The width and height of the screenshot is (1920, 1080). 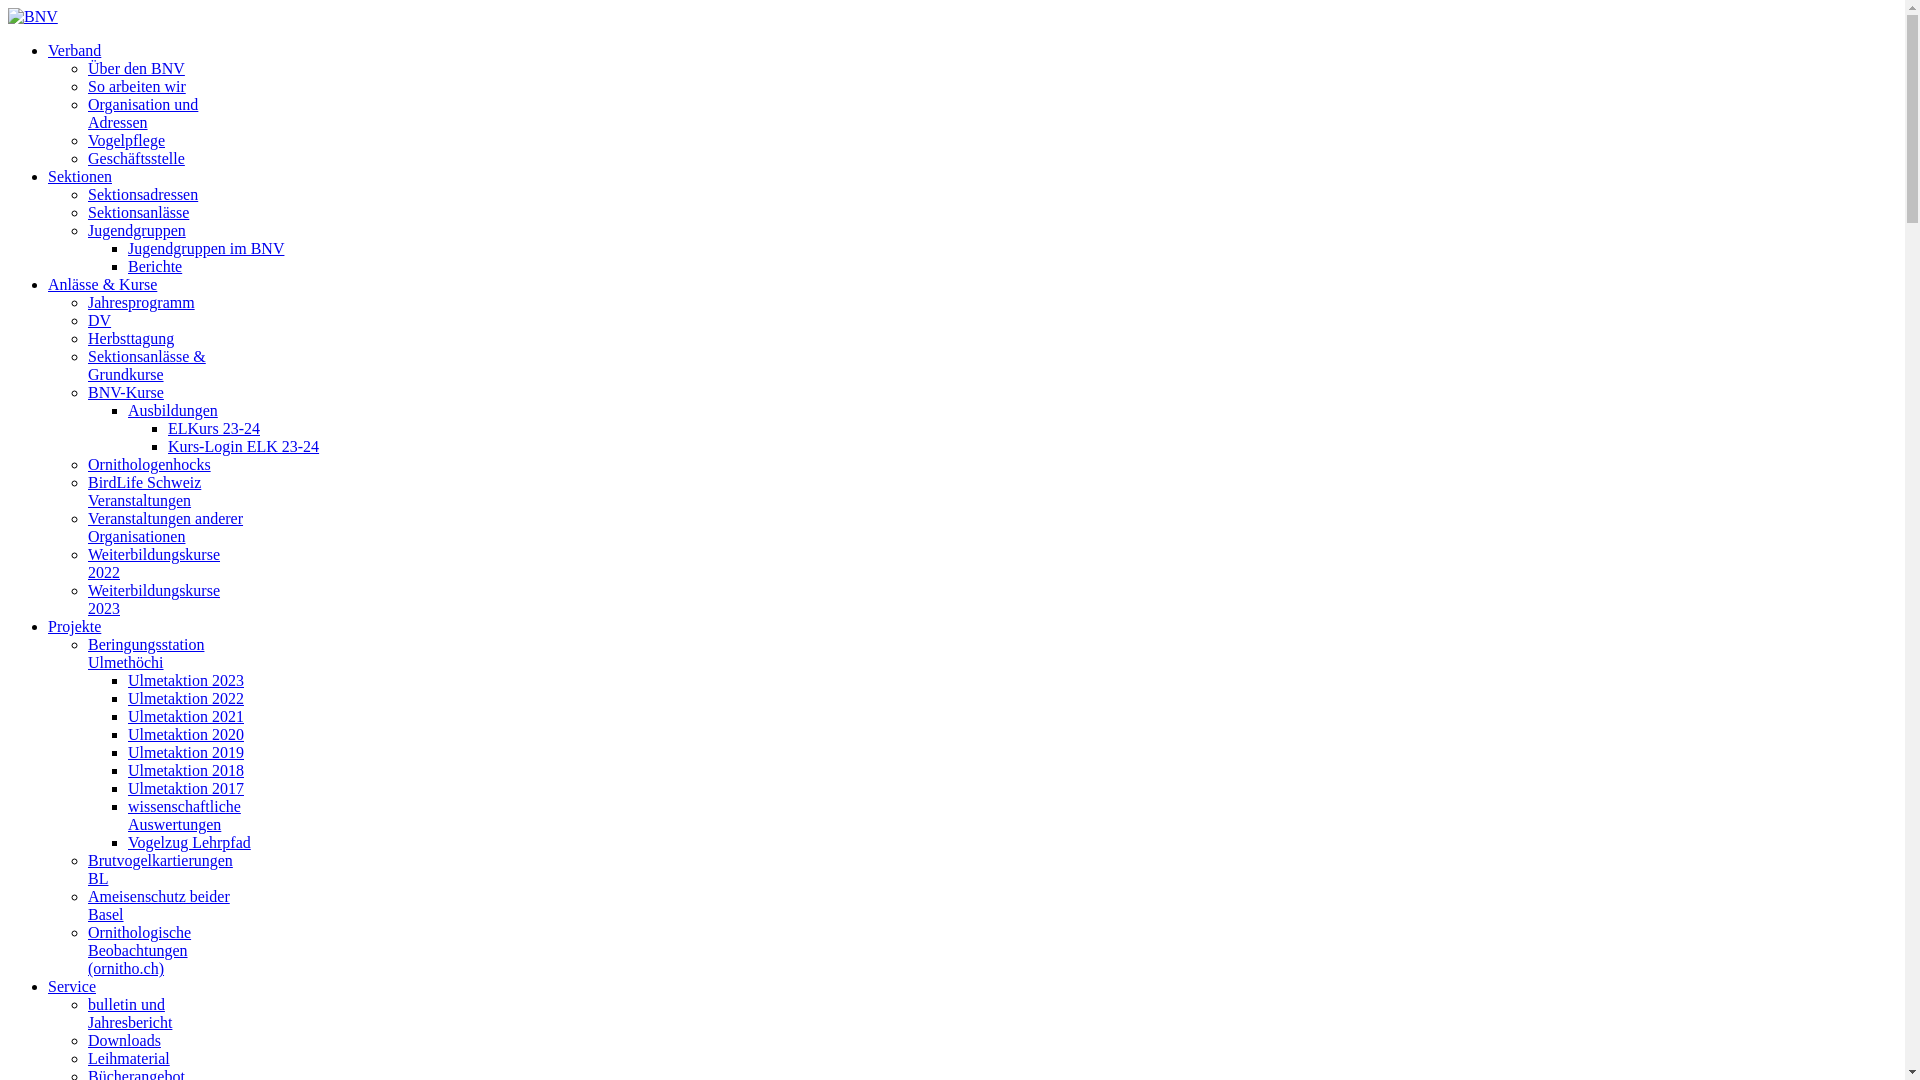 I want to click on Downloads, so click(x=124, y=1040).